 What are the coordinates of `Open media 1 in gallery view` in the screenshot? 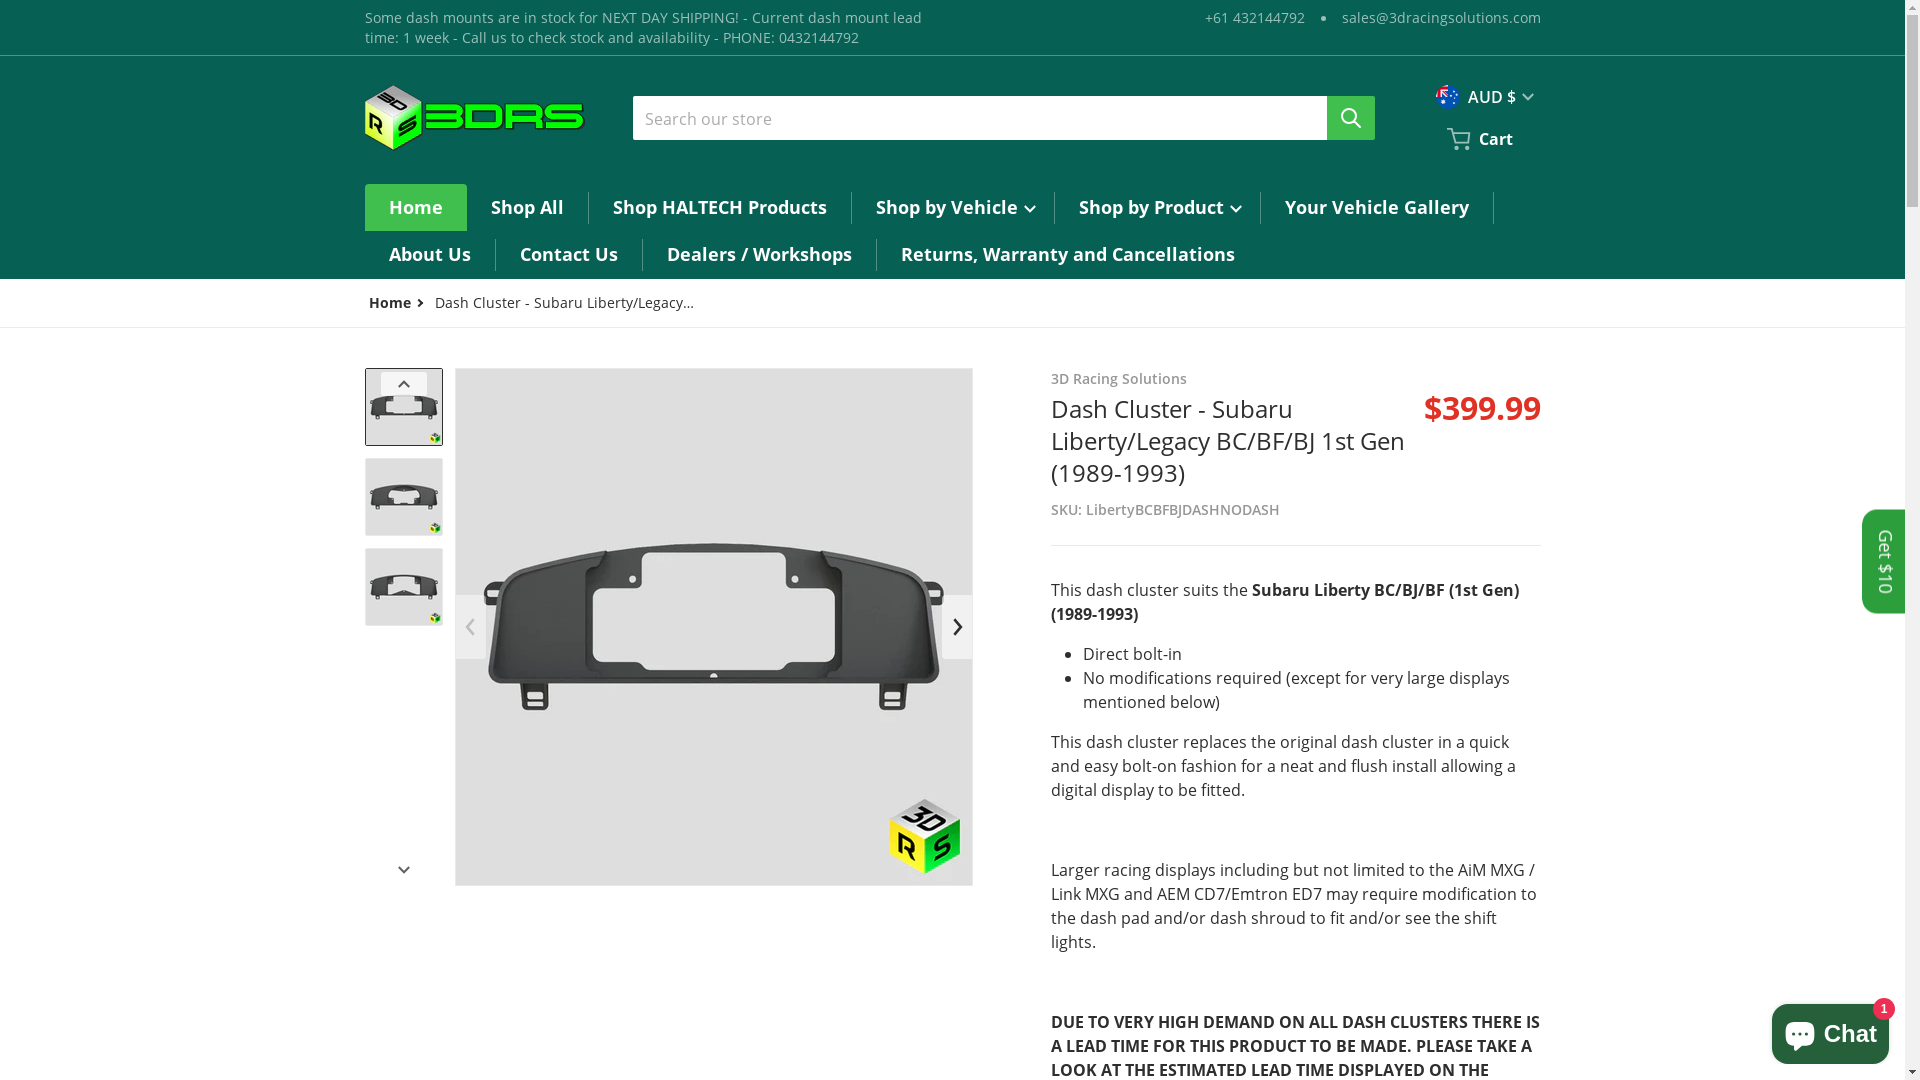 It's located at (714, 627).